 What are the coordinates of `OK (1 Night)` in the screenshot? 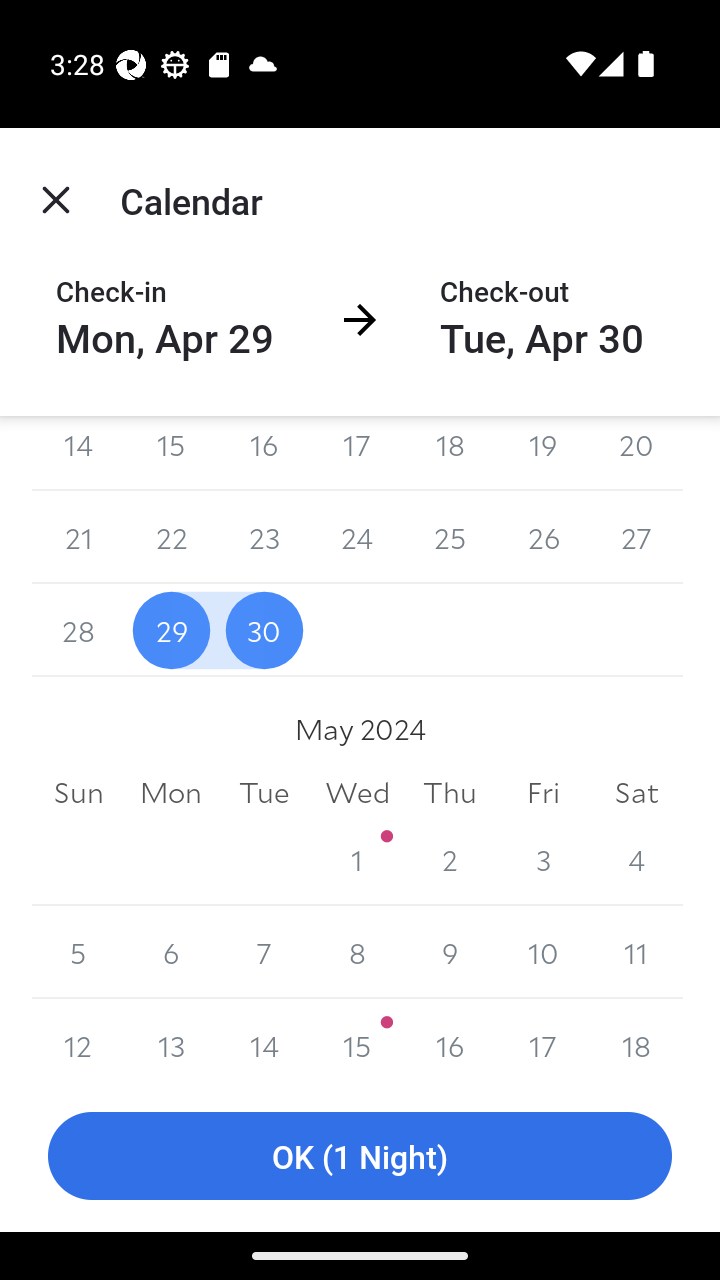 It's located at (360, 1156).